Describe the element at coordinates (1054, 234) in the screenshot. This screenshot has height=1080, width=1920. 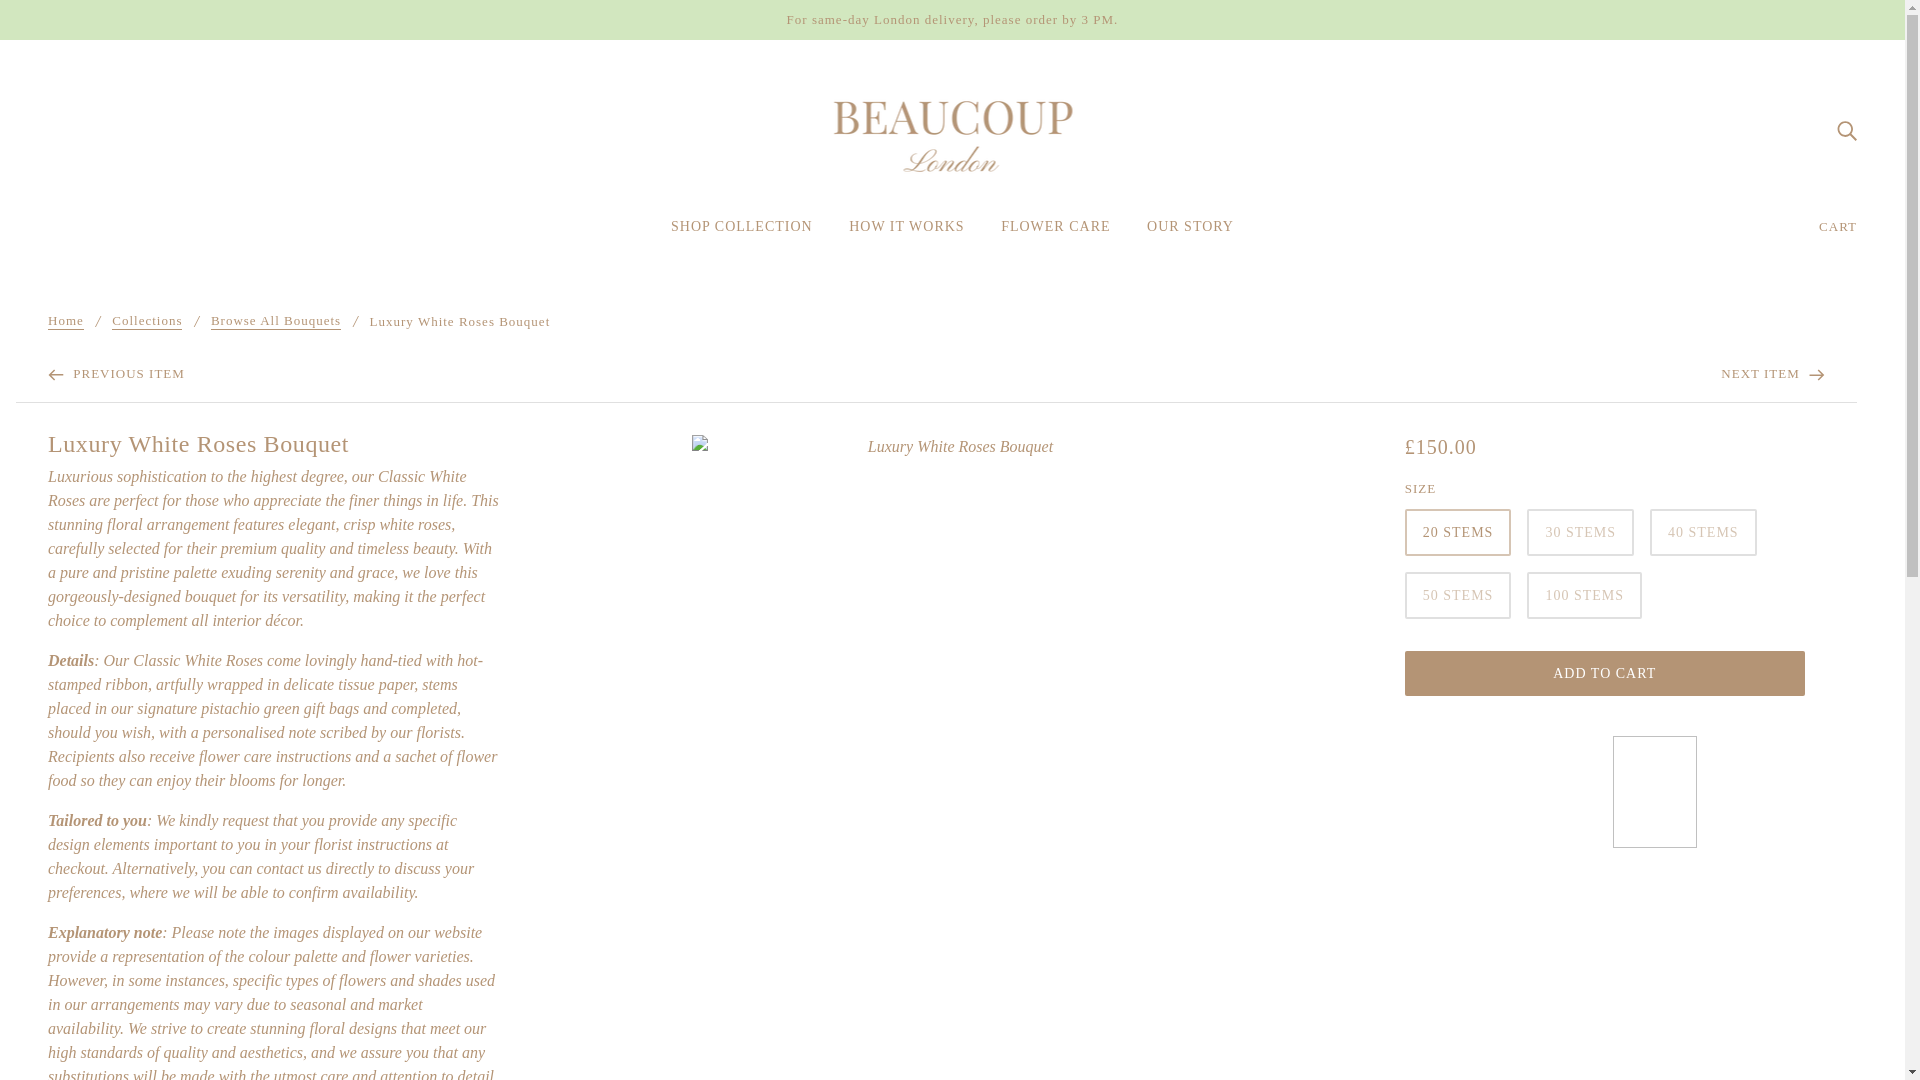
I see `FLOWER CARE` at that location.